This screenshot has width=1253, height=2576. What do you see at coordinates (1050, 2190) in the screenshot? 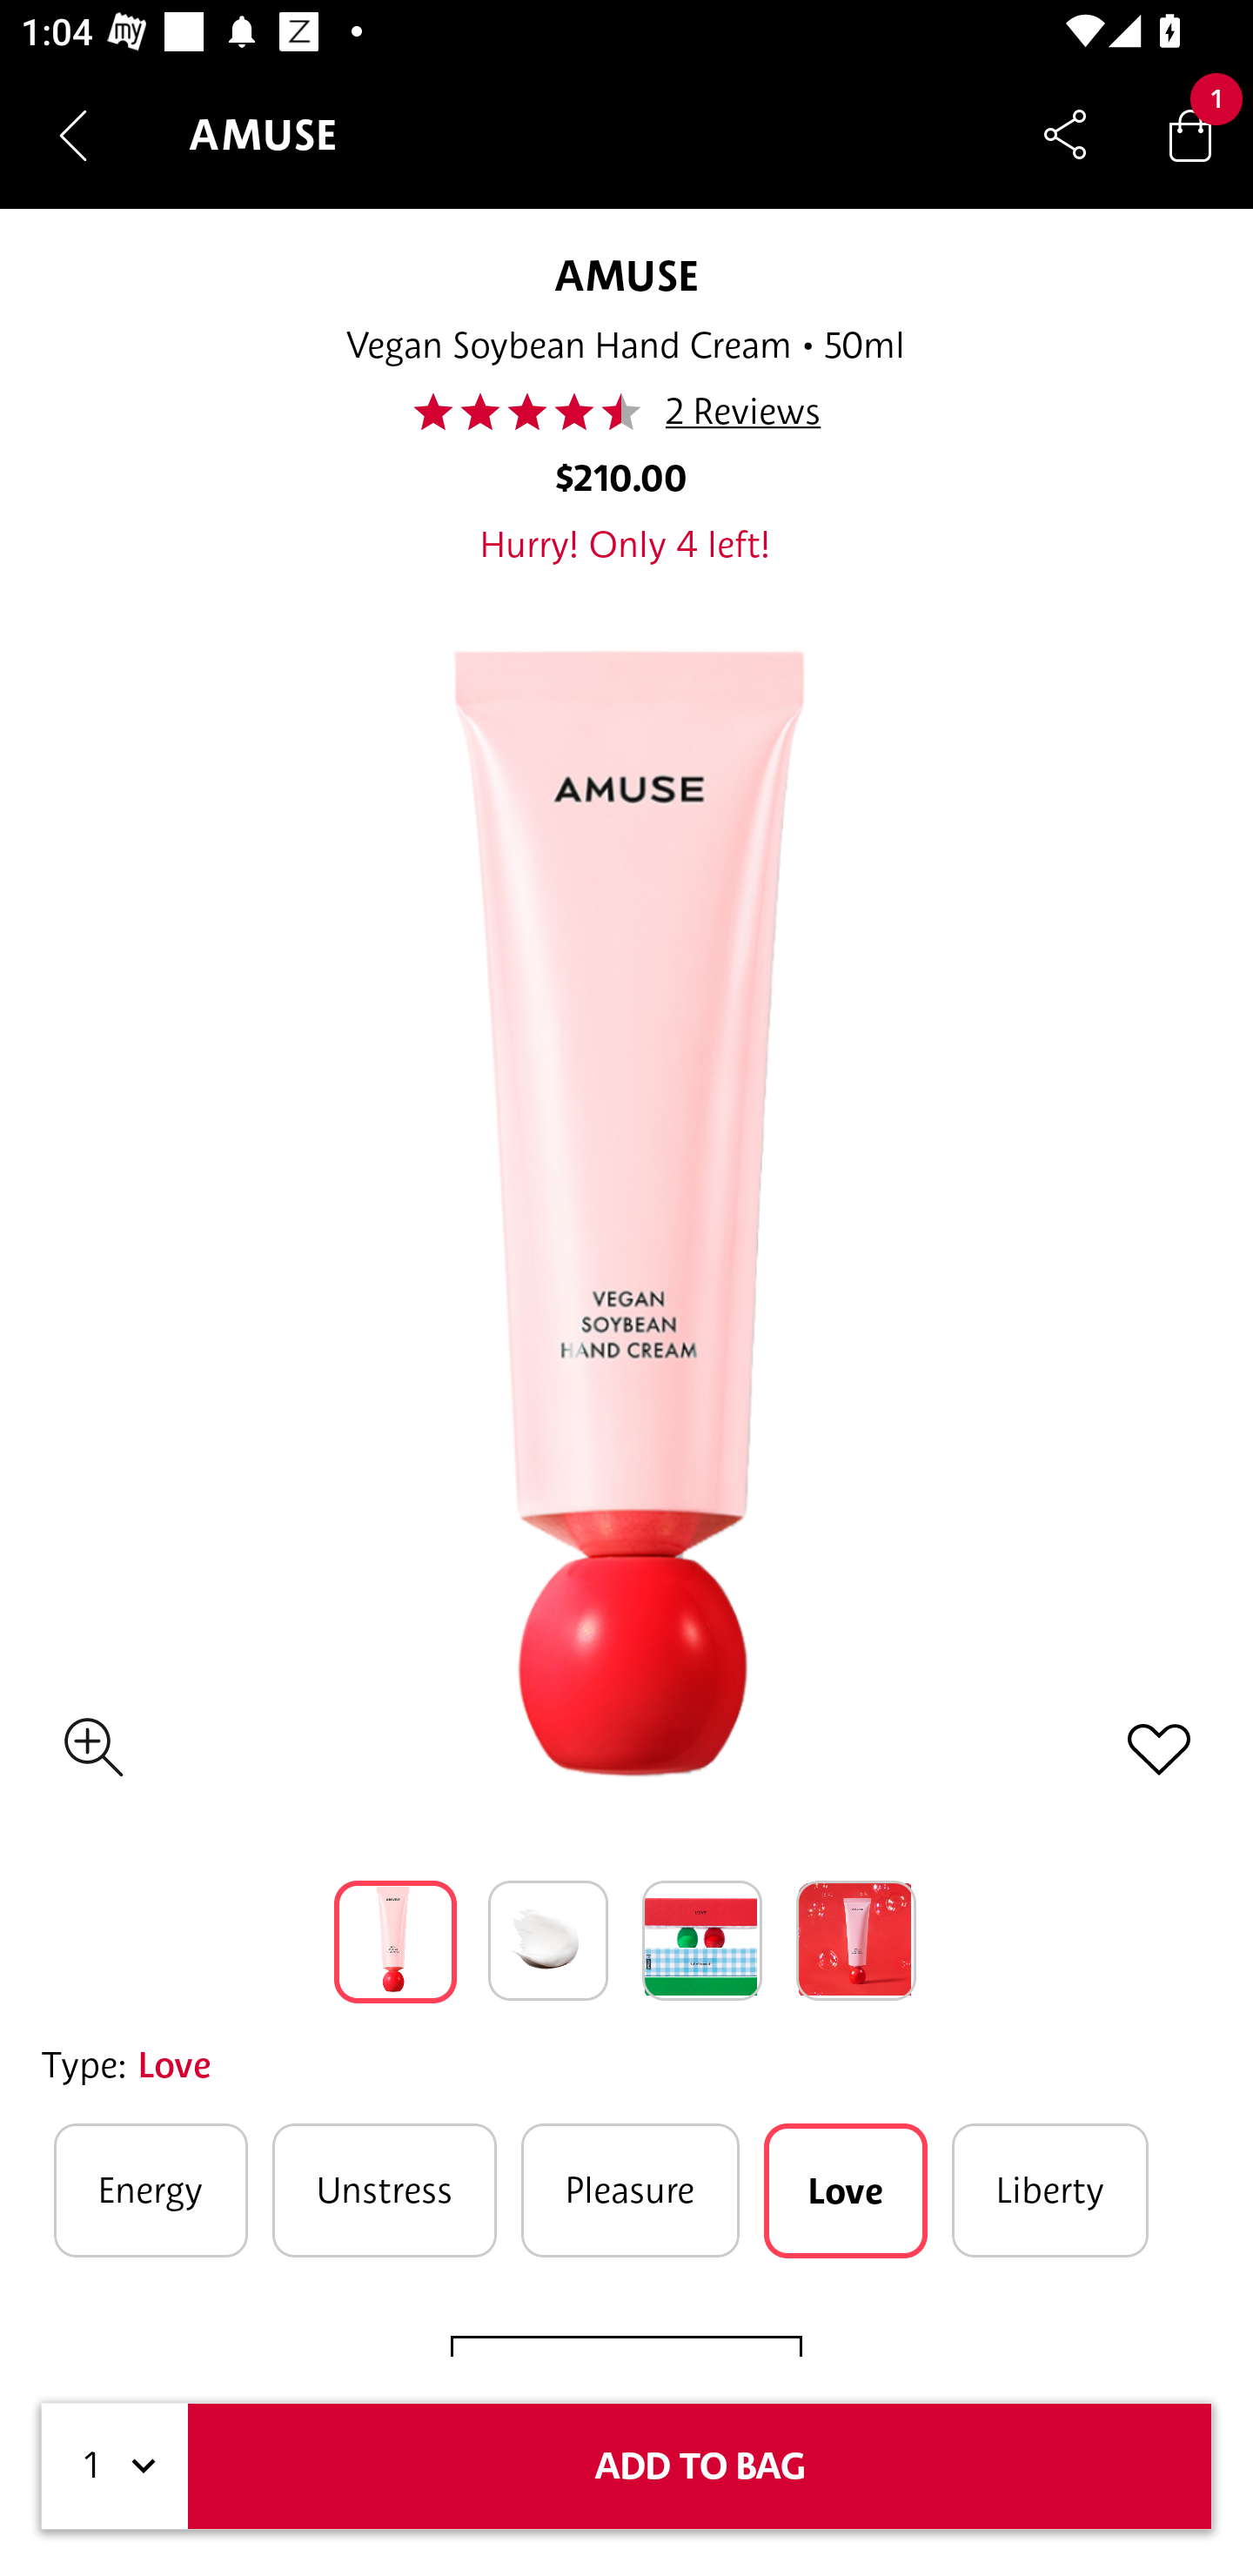
I see `Liberty` at bounding box center [1050, 2190].